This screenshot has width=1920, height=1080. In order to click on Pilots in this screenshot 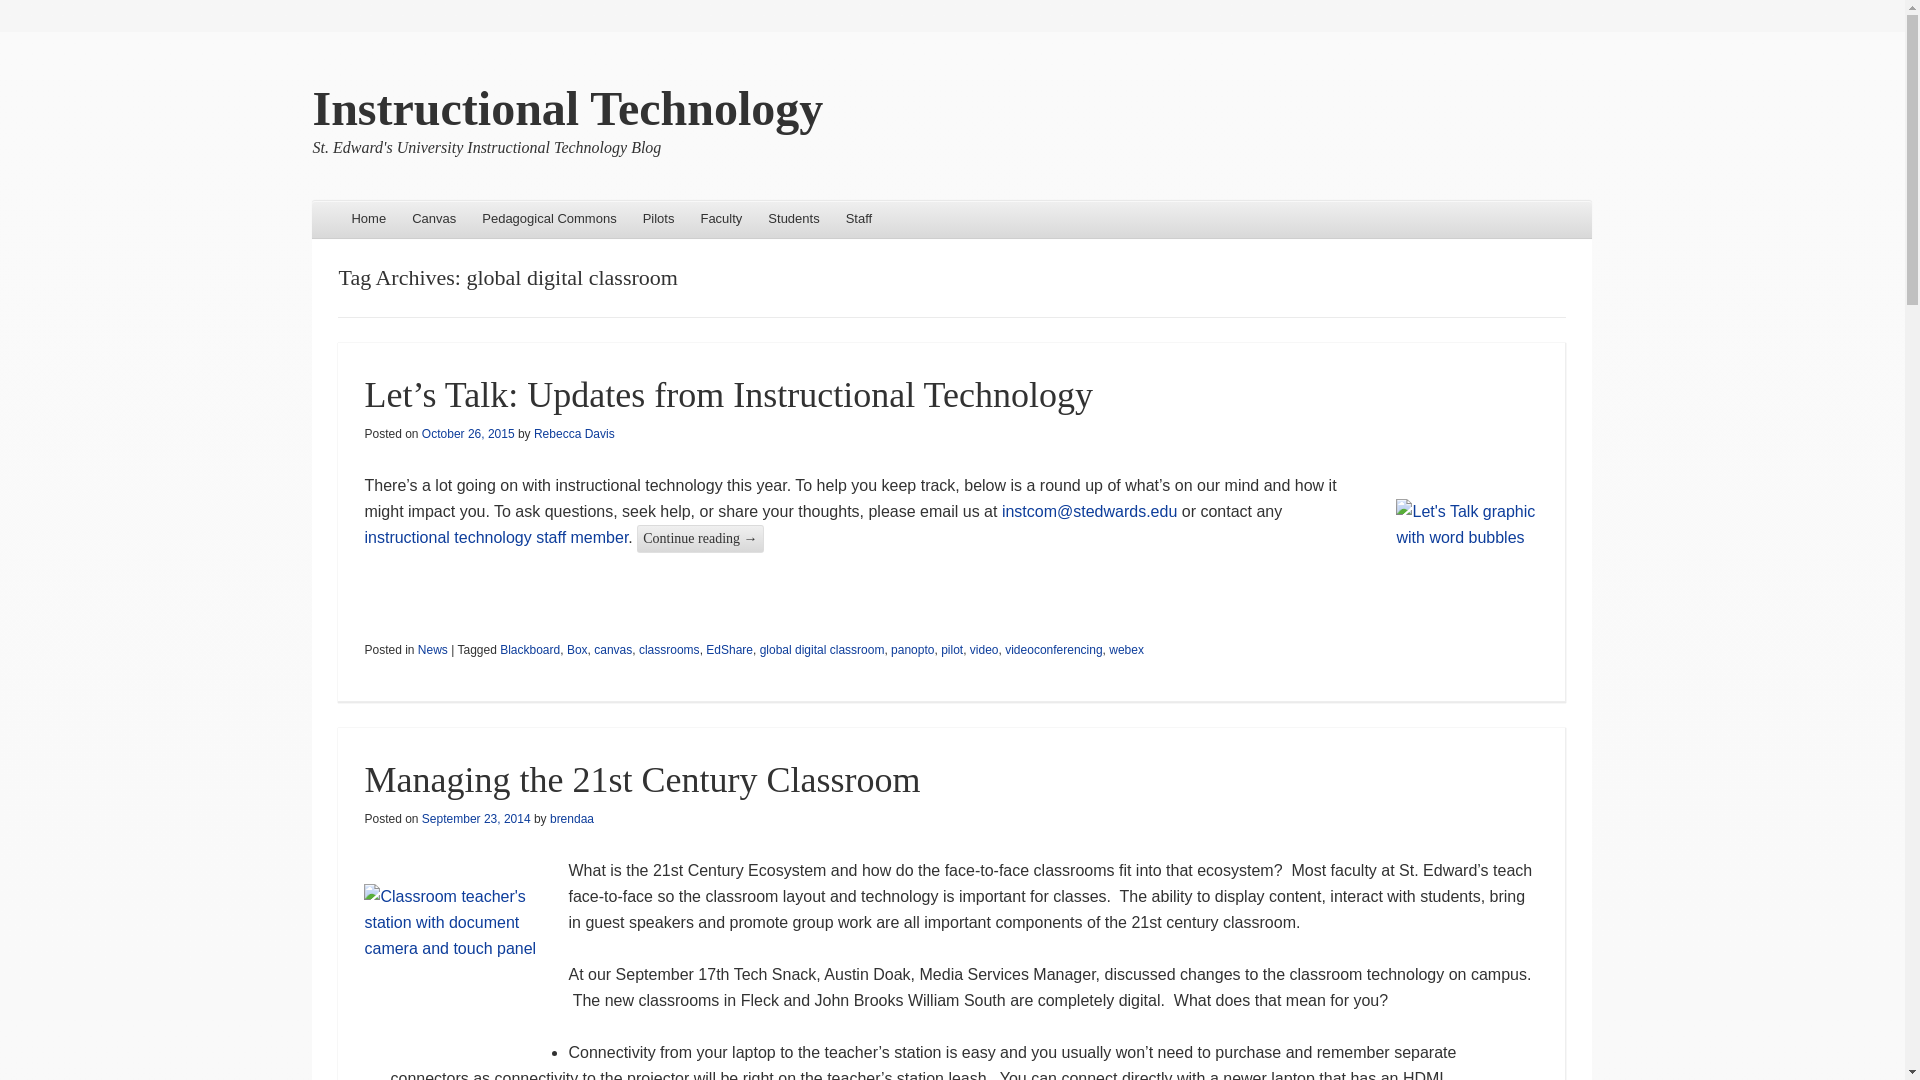, I will do `click(658, 218)`.